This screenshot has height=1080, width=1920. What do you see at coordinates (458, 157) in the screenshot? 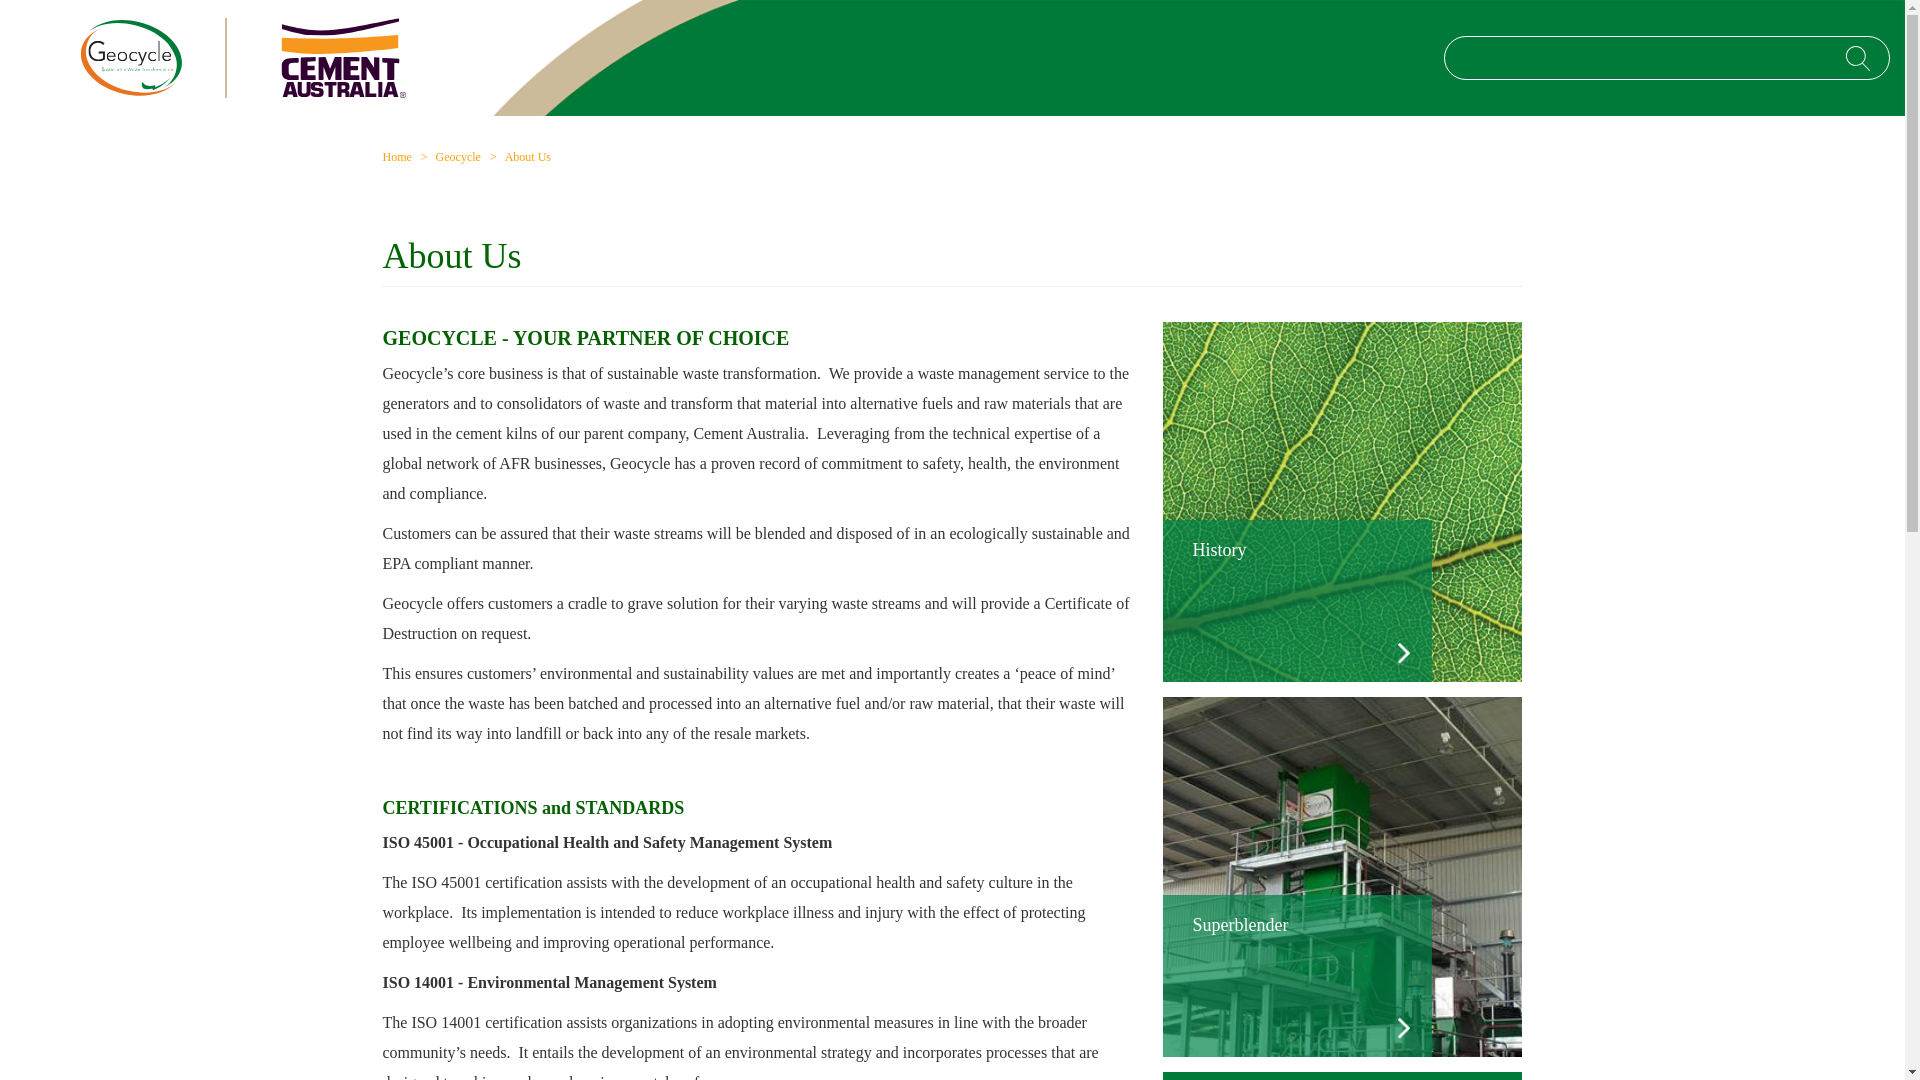
I see `Geocycle` at bounding box center [458, 157].